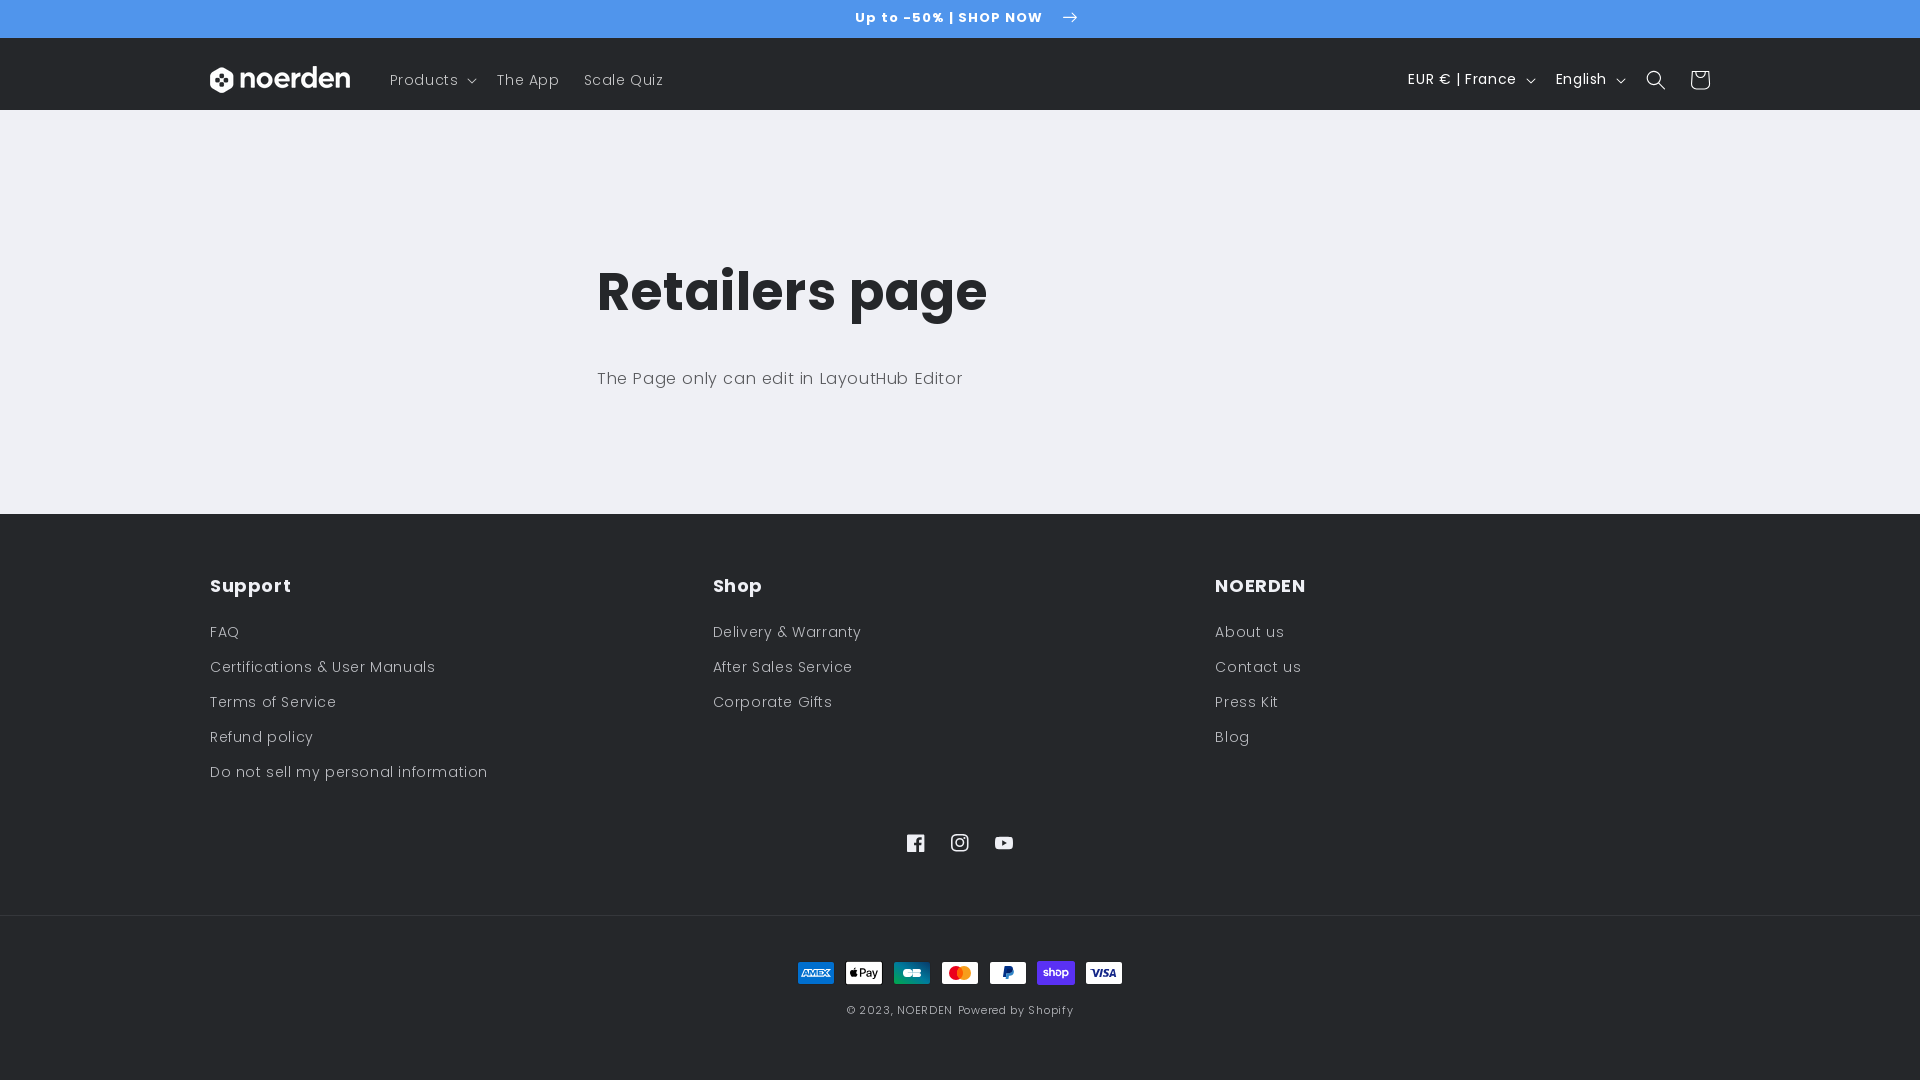 The width and height of the screenshot is (1920, 1080). Describe the element at coordinates (1700, 80) in the screenshot. I see `Cart` at that location.